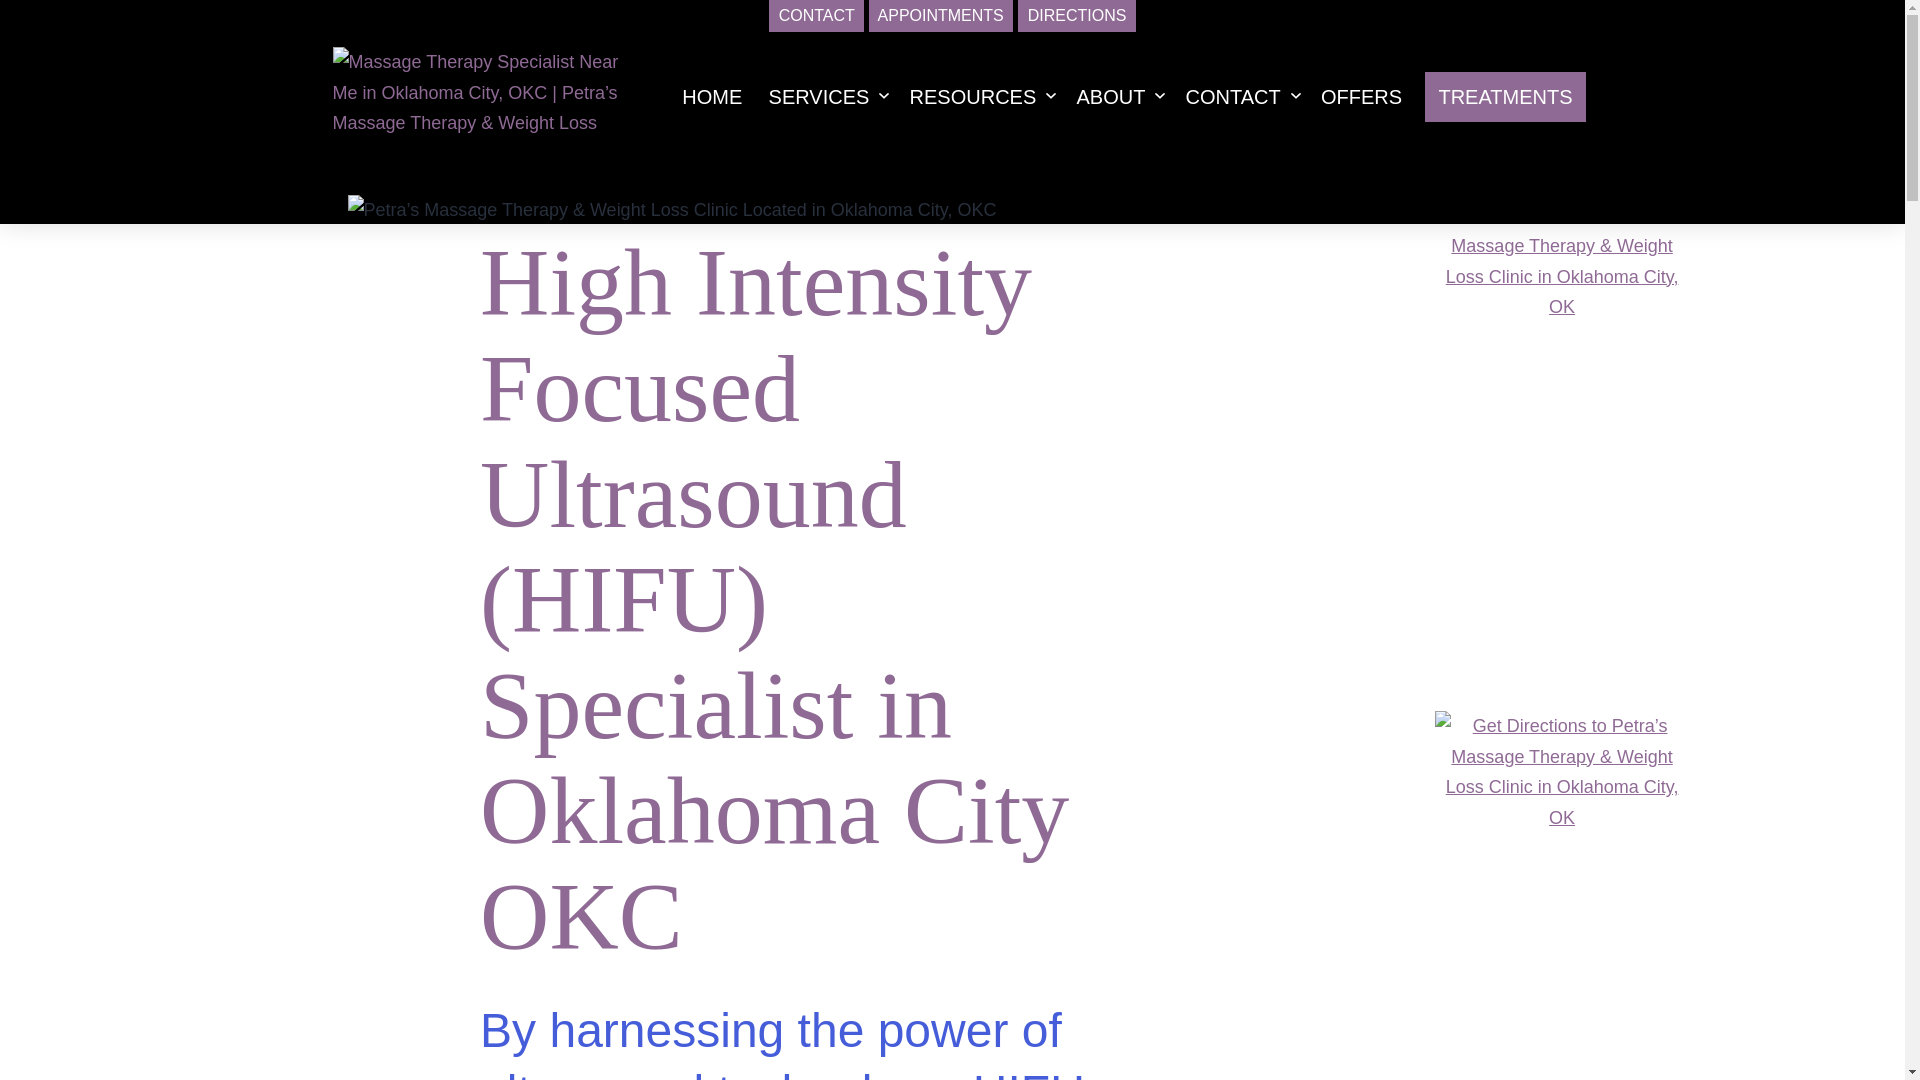 The height and width of the screenshot is (1080, 1920). What do you see at coordinates (818, 96) in the screenshot?
I see `SERVICES` at bounding box center [818, 96].